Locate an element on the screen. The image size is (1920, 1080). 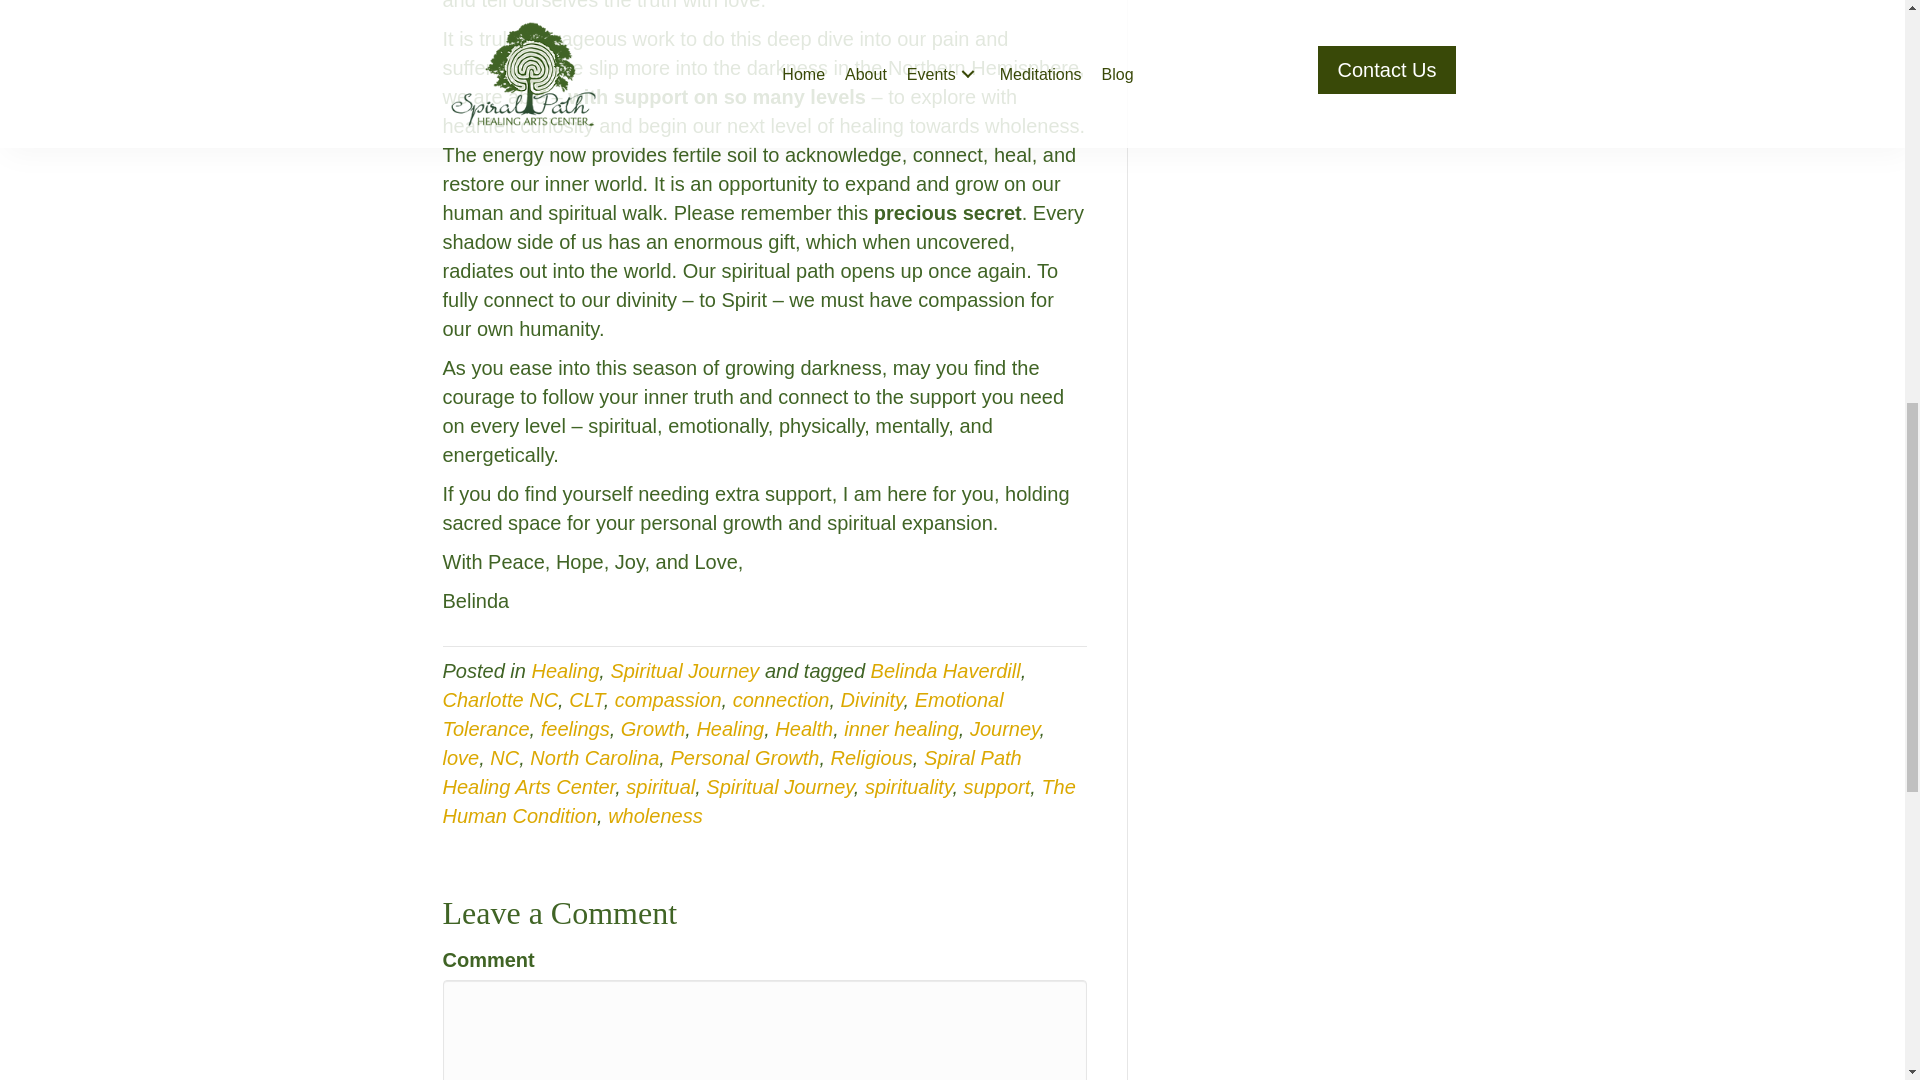
connection is located at coordinates (781, 700).